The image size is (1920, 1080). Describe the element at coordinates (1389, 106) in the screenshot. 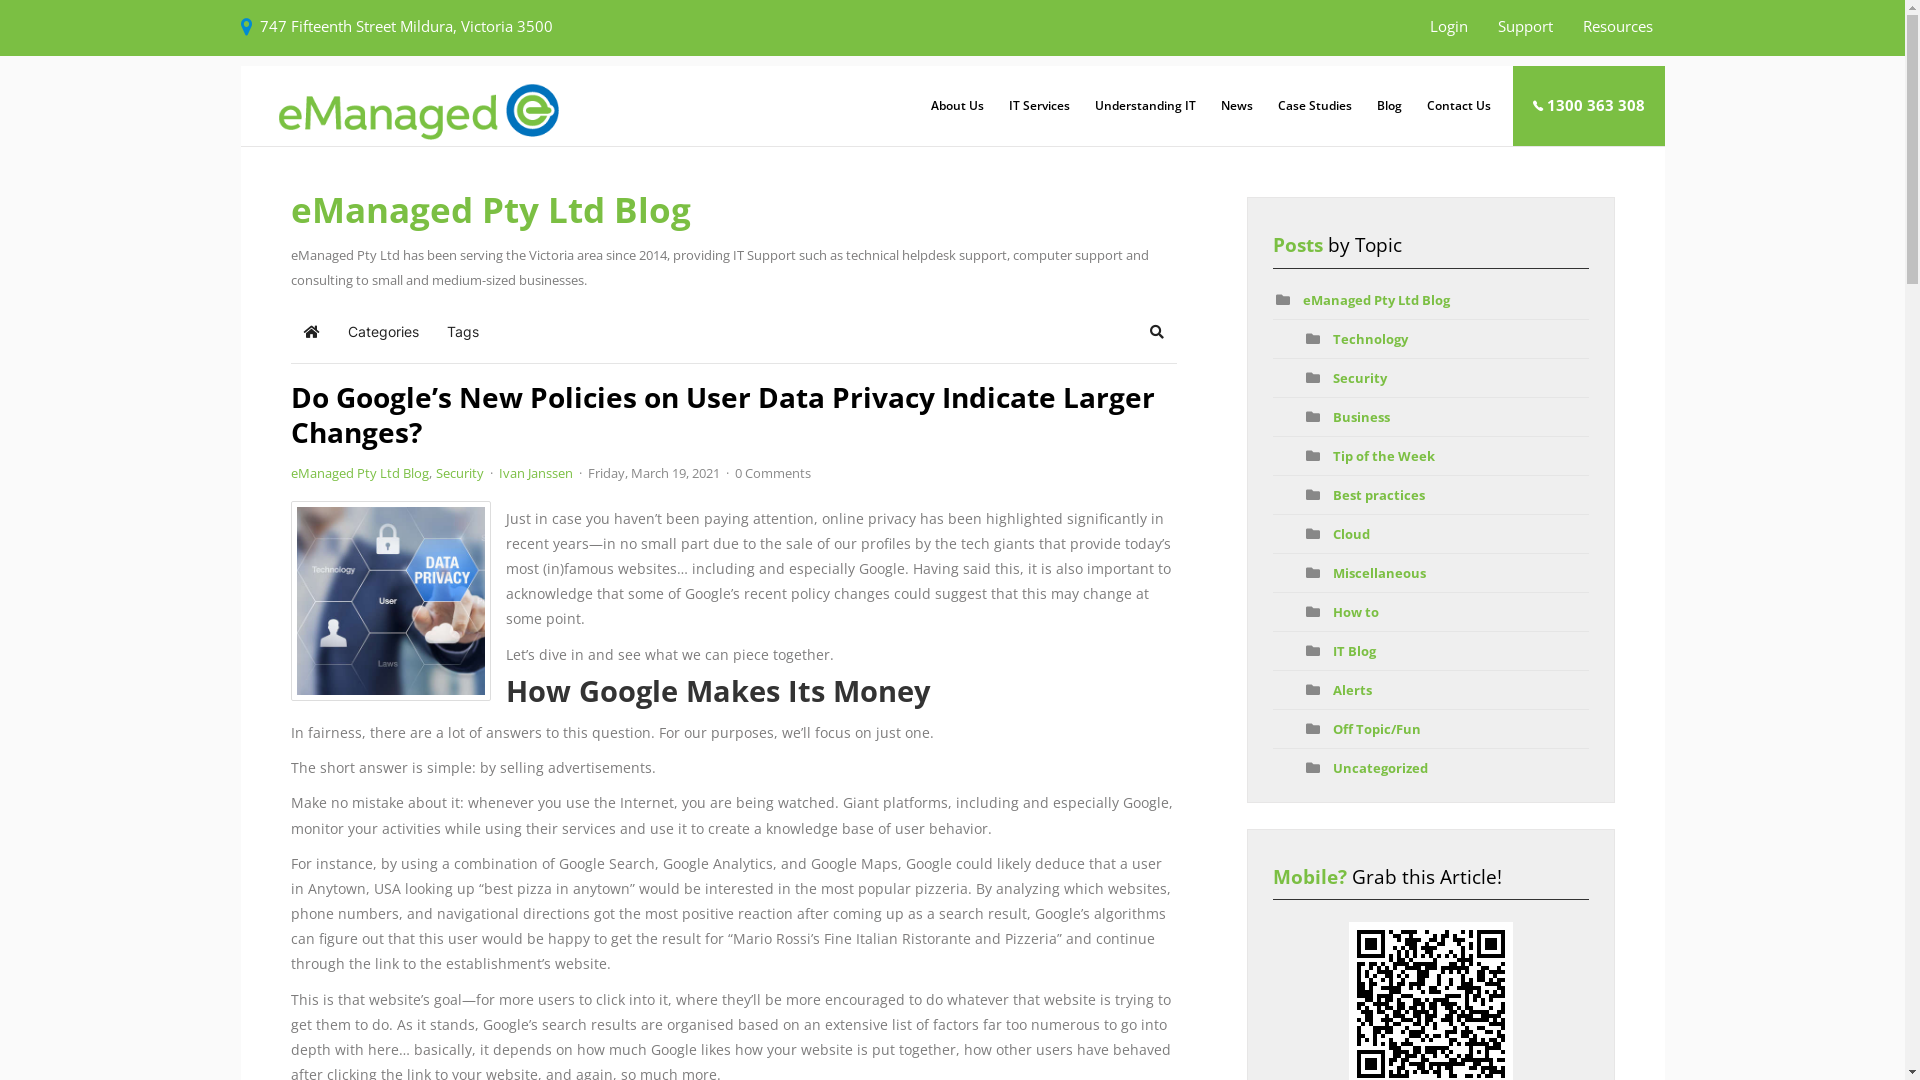

I see `Blog` at that location.